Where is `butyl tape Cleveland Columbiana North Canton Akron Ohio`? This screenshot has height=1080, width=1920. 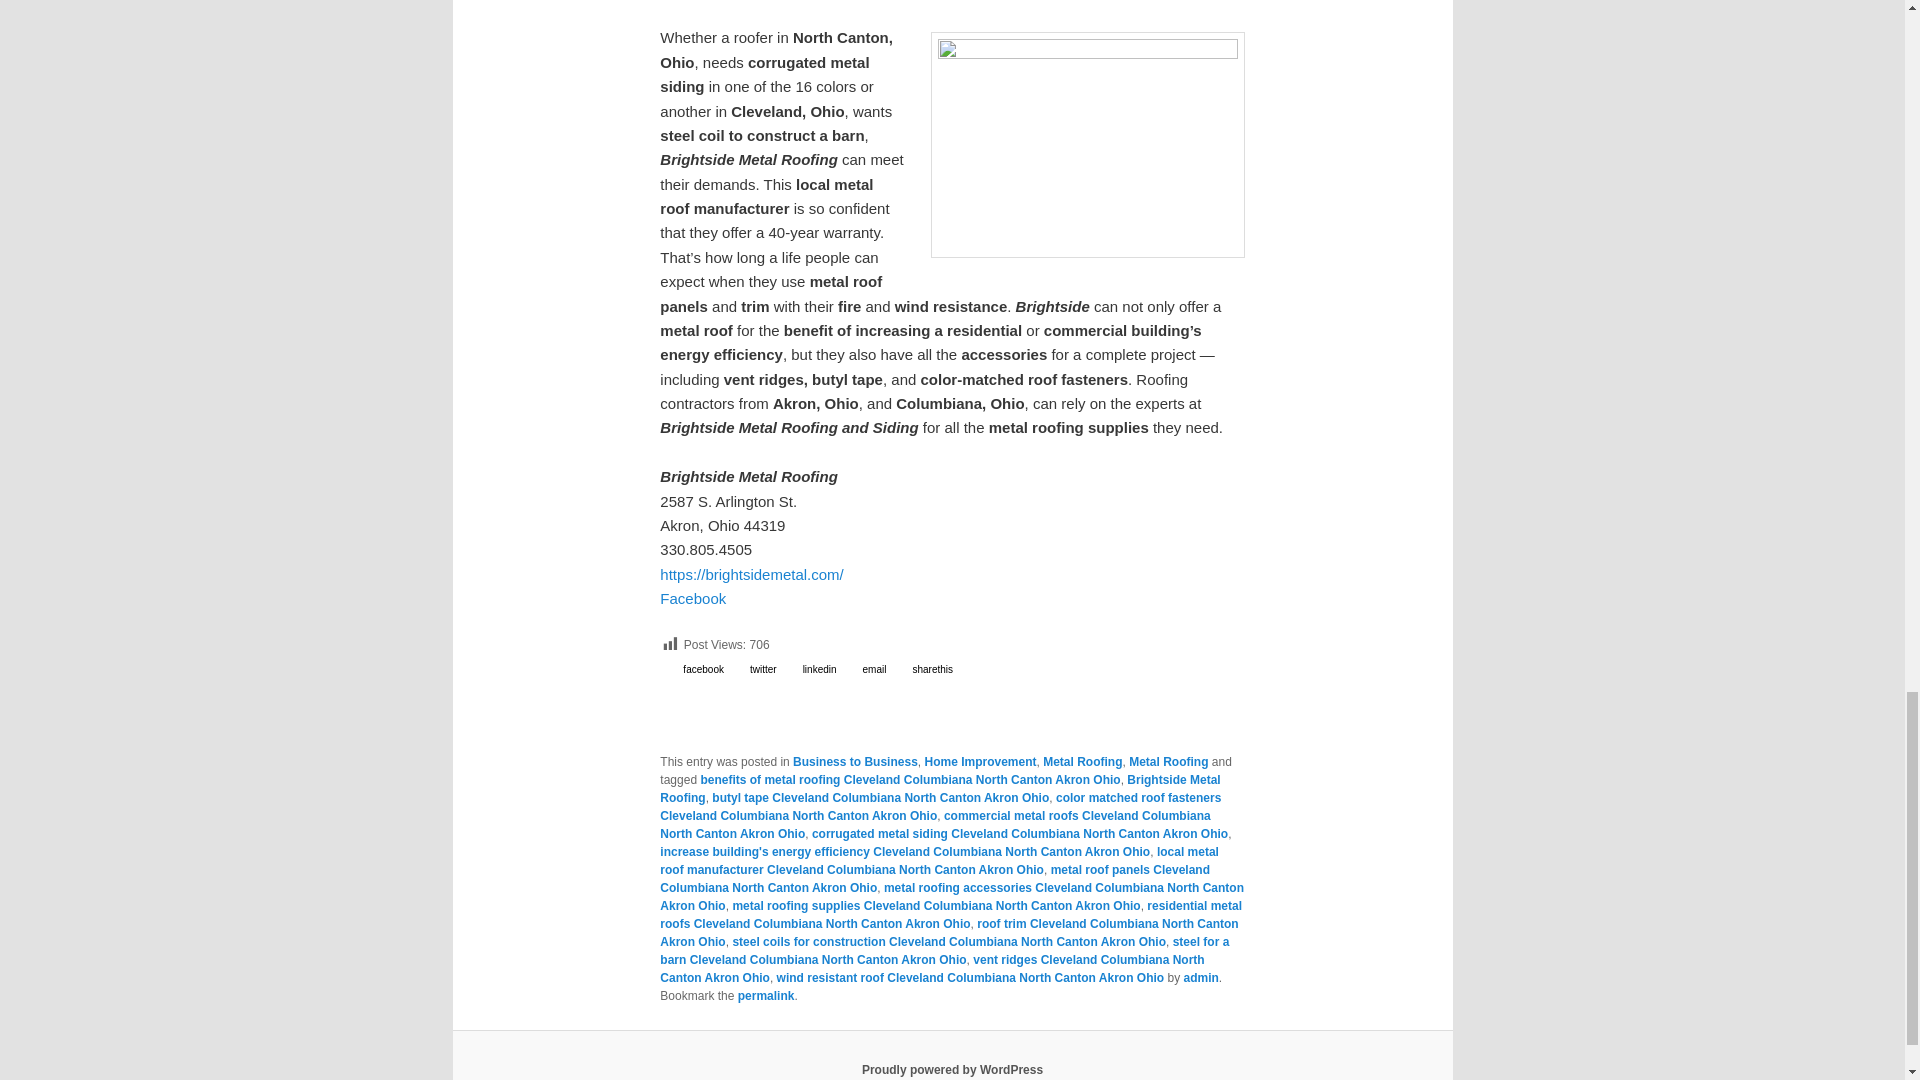
butyl tape Cleveland Columbiana North Canton Akron Ohio is located at coordinates (880, 797).